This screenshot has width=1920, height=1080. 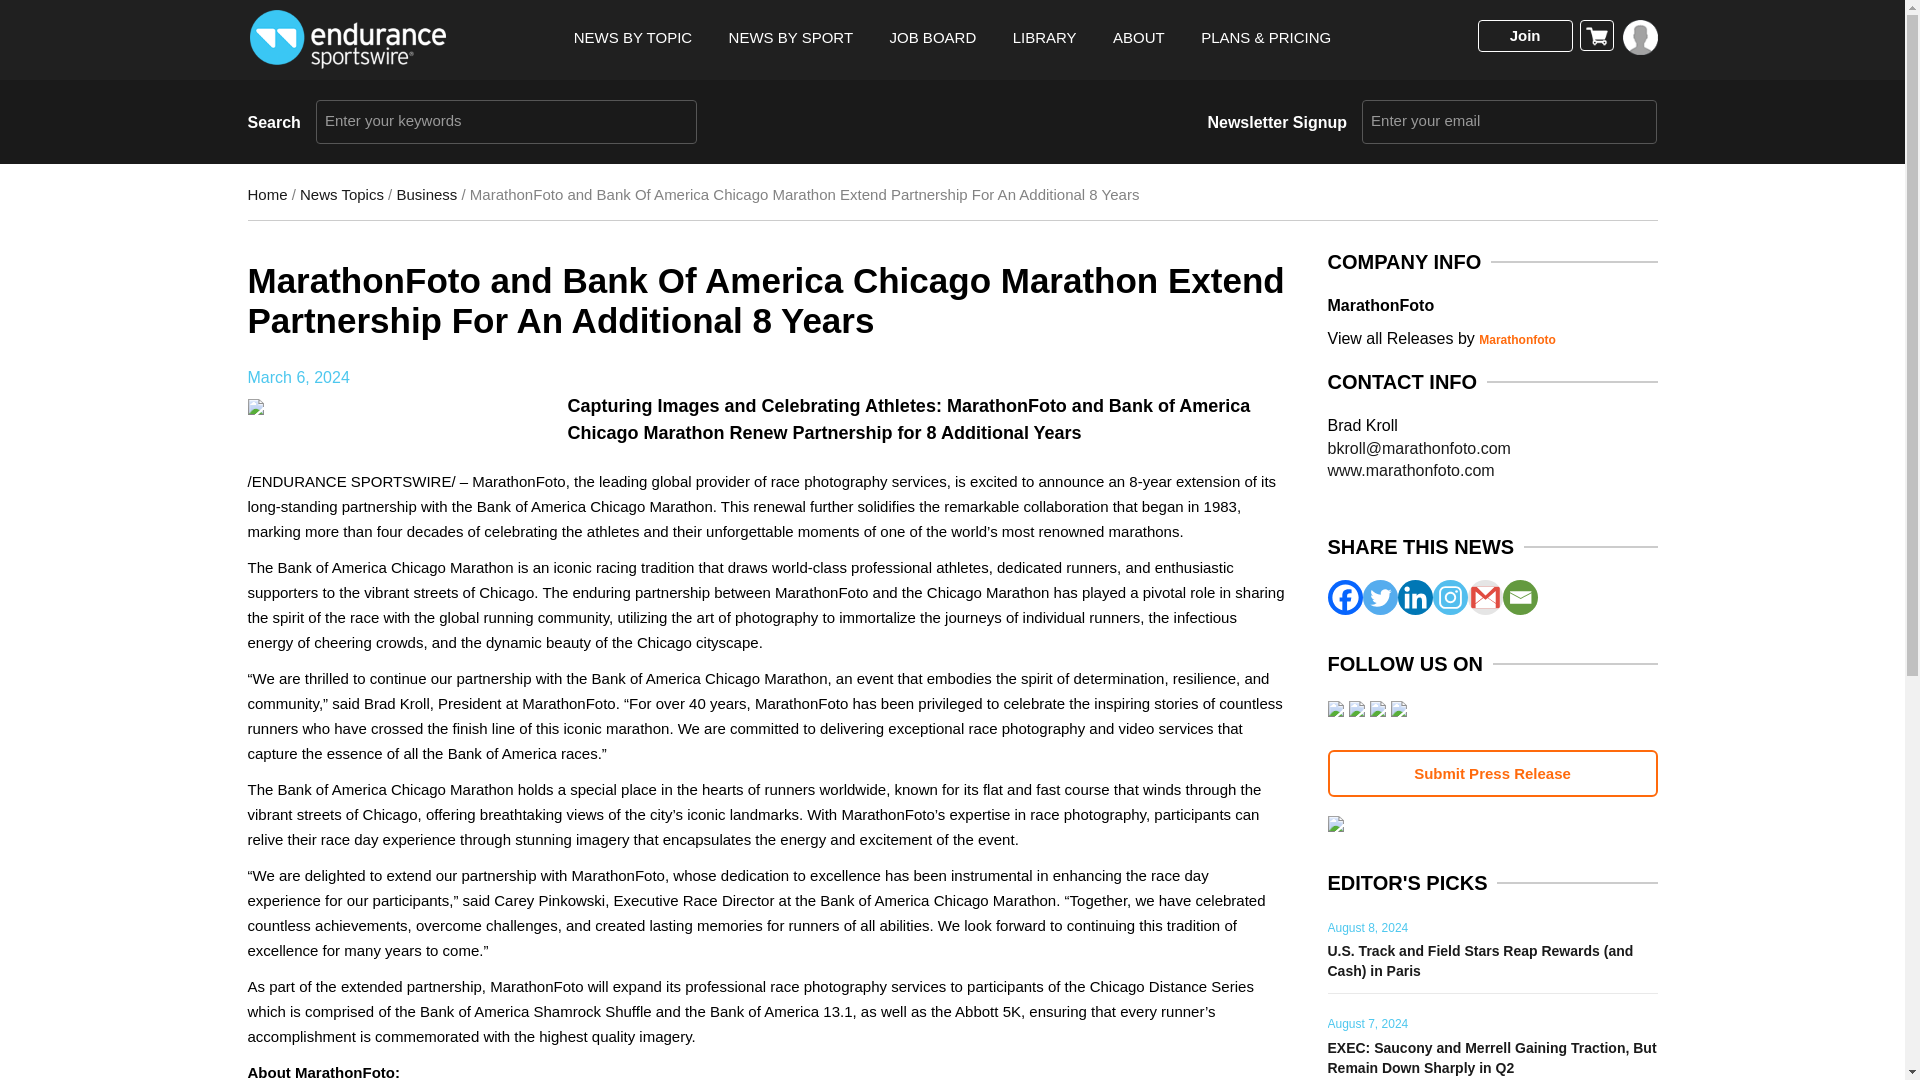 What do you see at coordinates (632, 38) in the screenshot?
I see `NEWS BY TOPIC` at bounding box center [632, 38].